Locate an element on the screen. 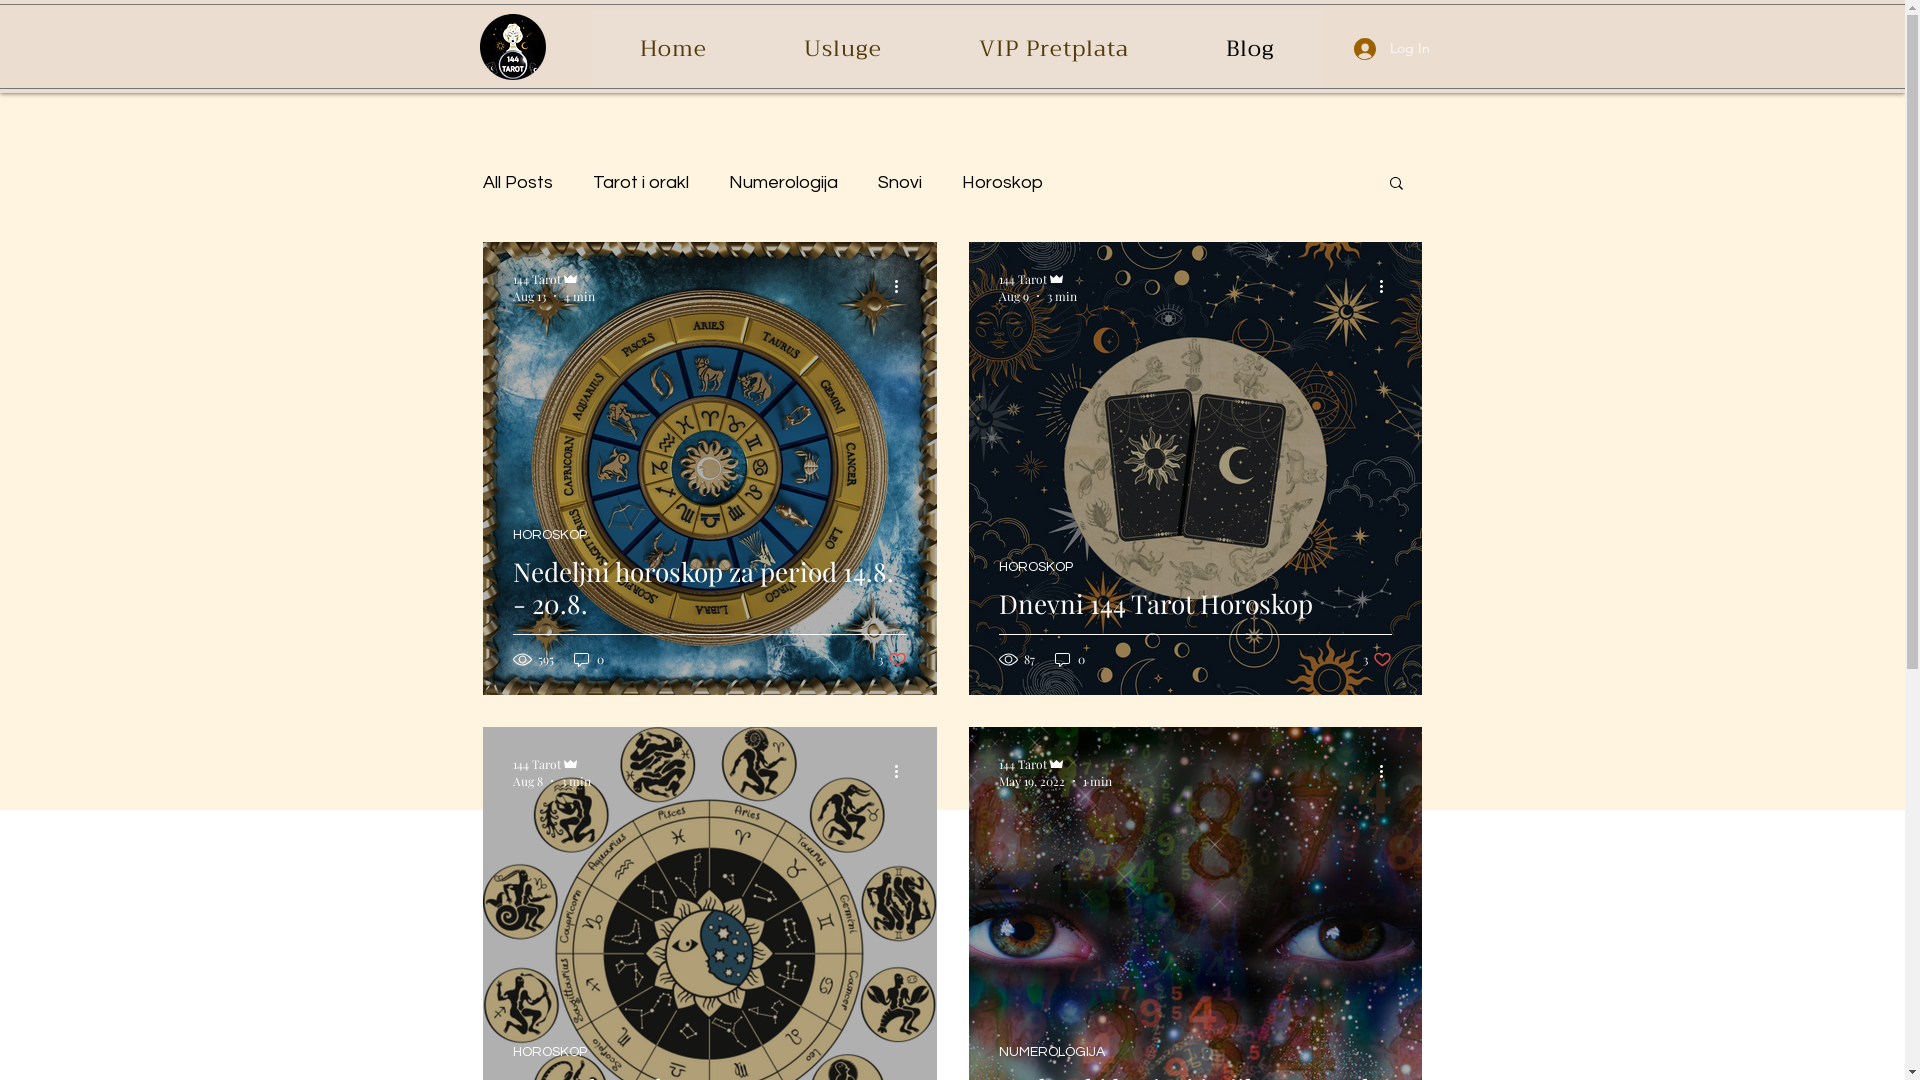  0 is located at coordinates (589, 660).